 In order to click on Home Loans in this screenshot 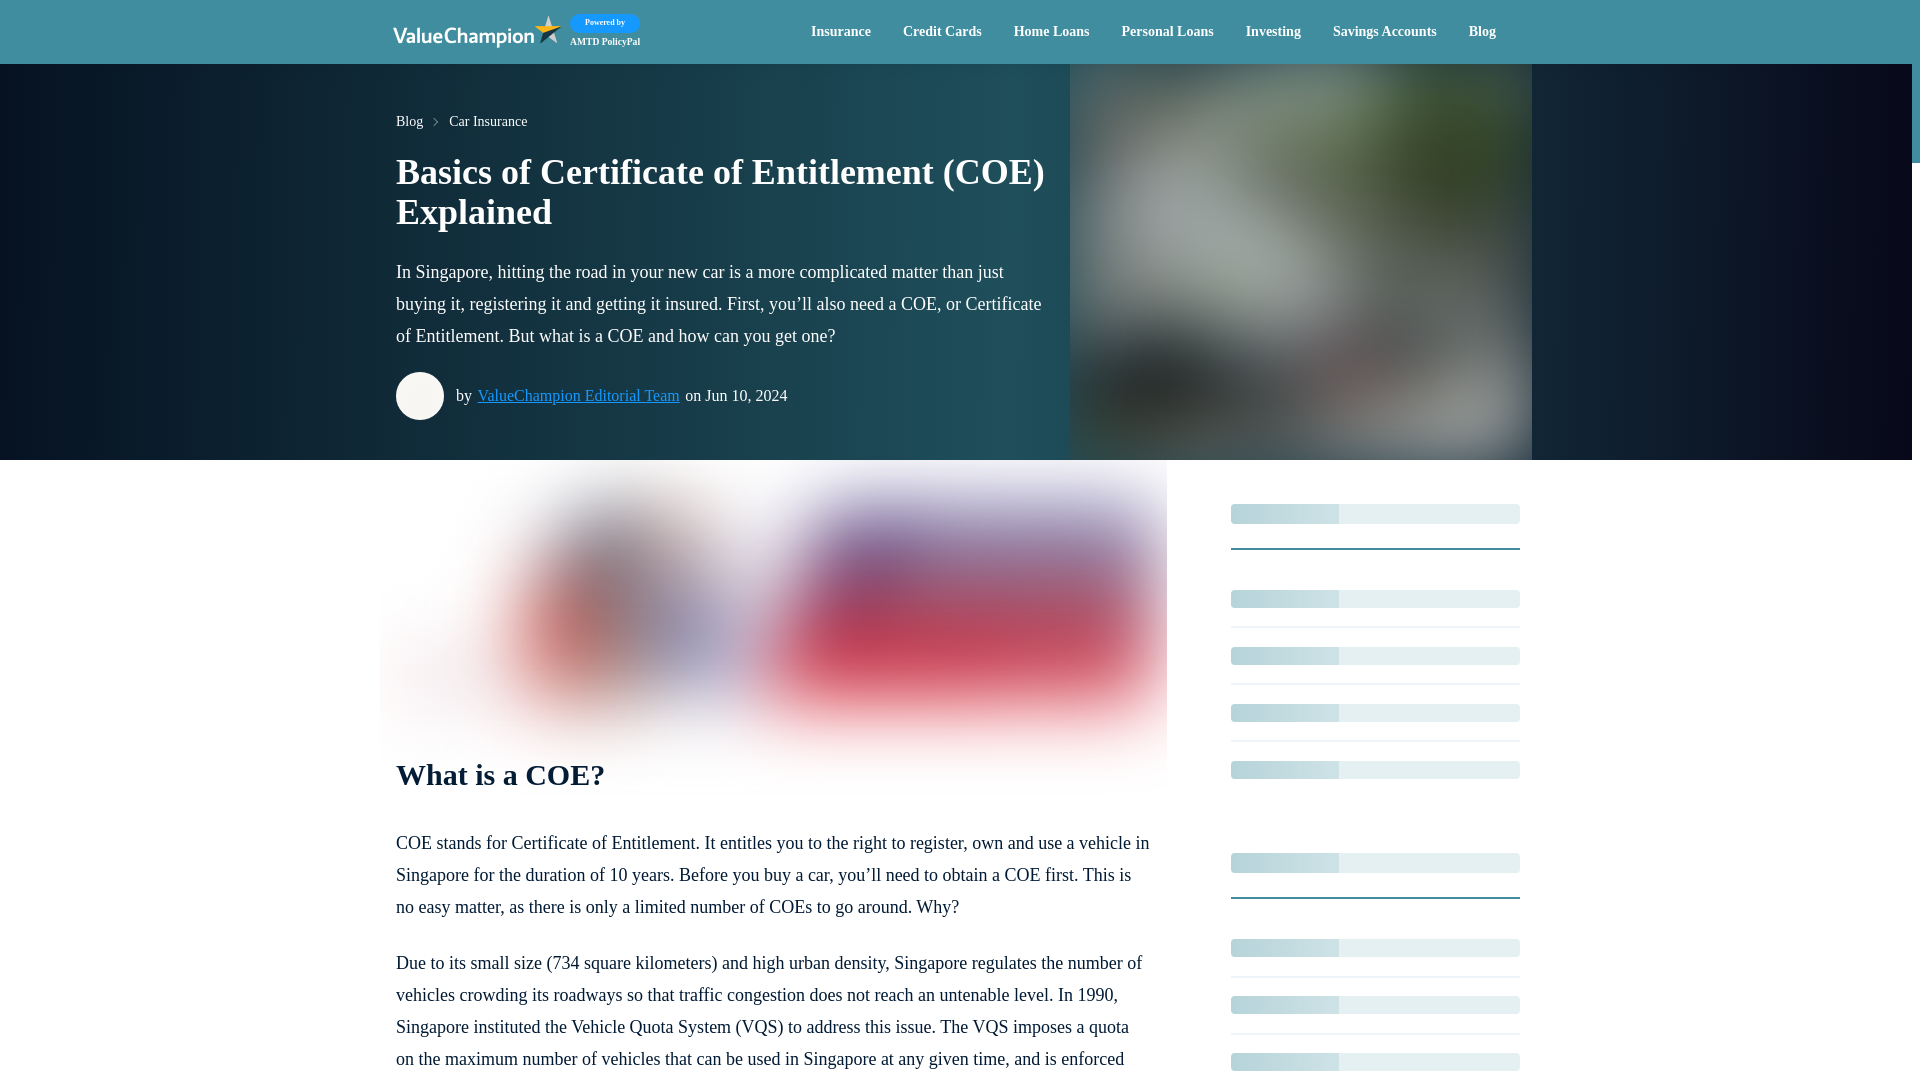, I will do `click(587, 32)`.